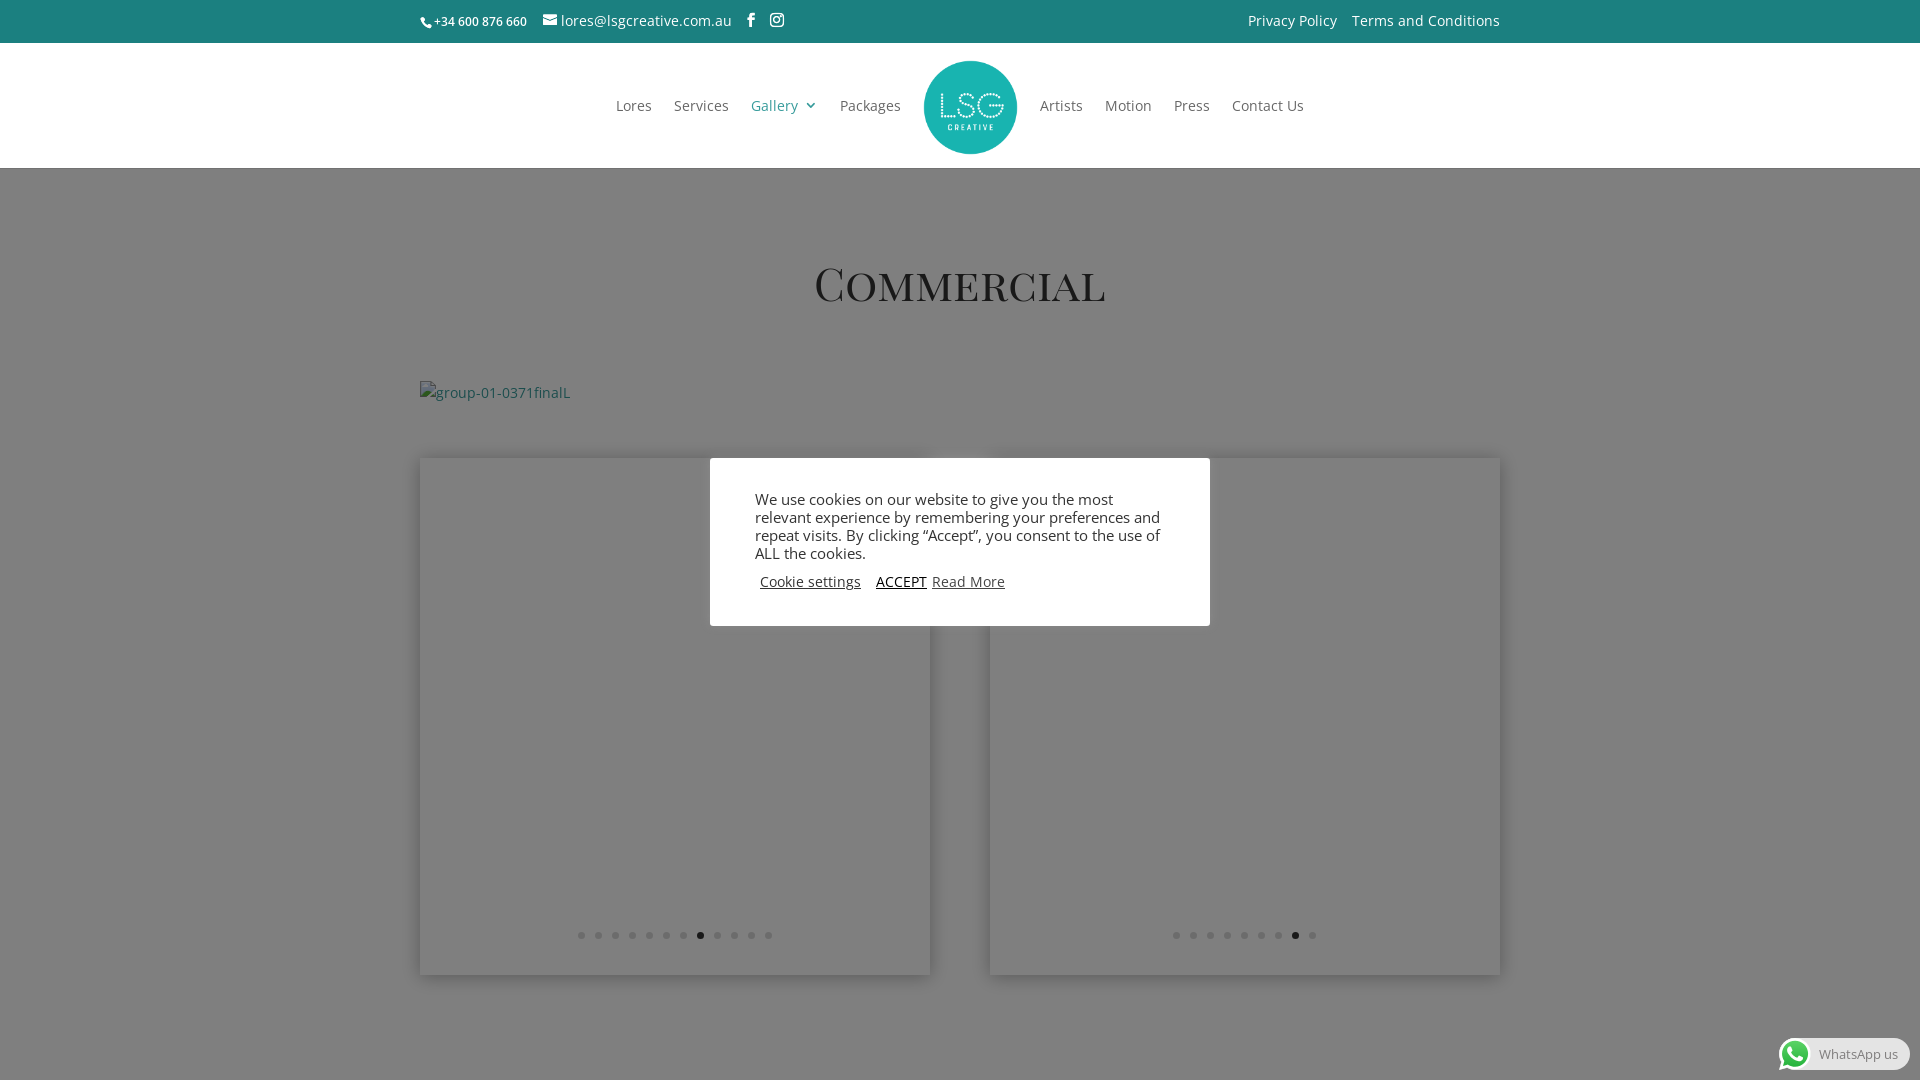 Image resolution: width=1920 pixels, height=1080 pixels. Describe the element at coordinates (1262, 936) in the screenshot. I see `6` at that location.